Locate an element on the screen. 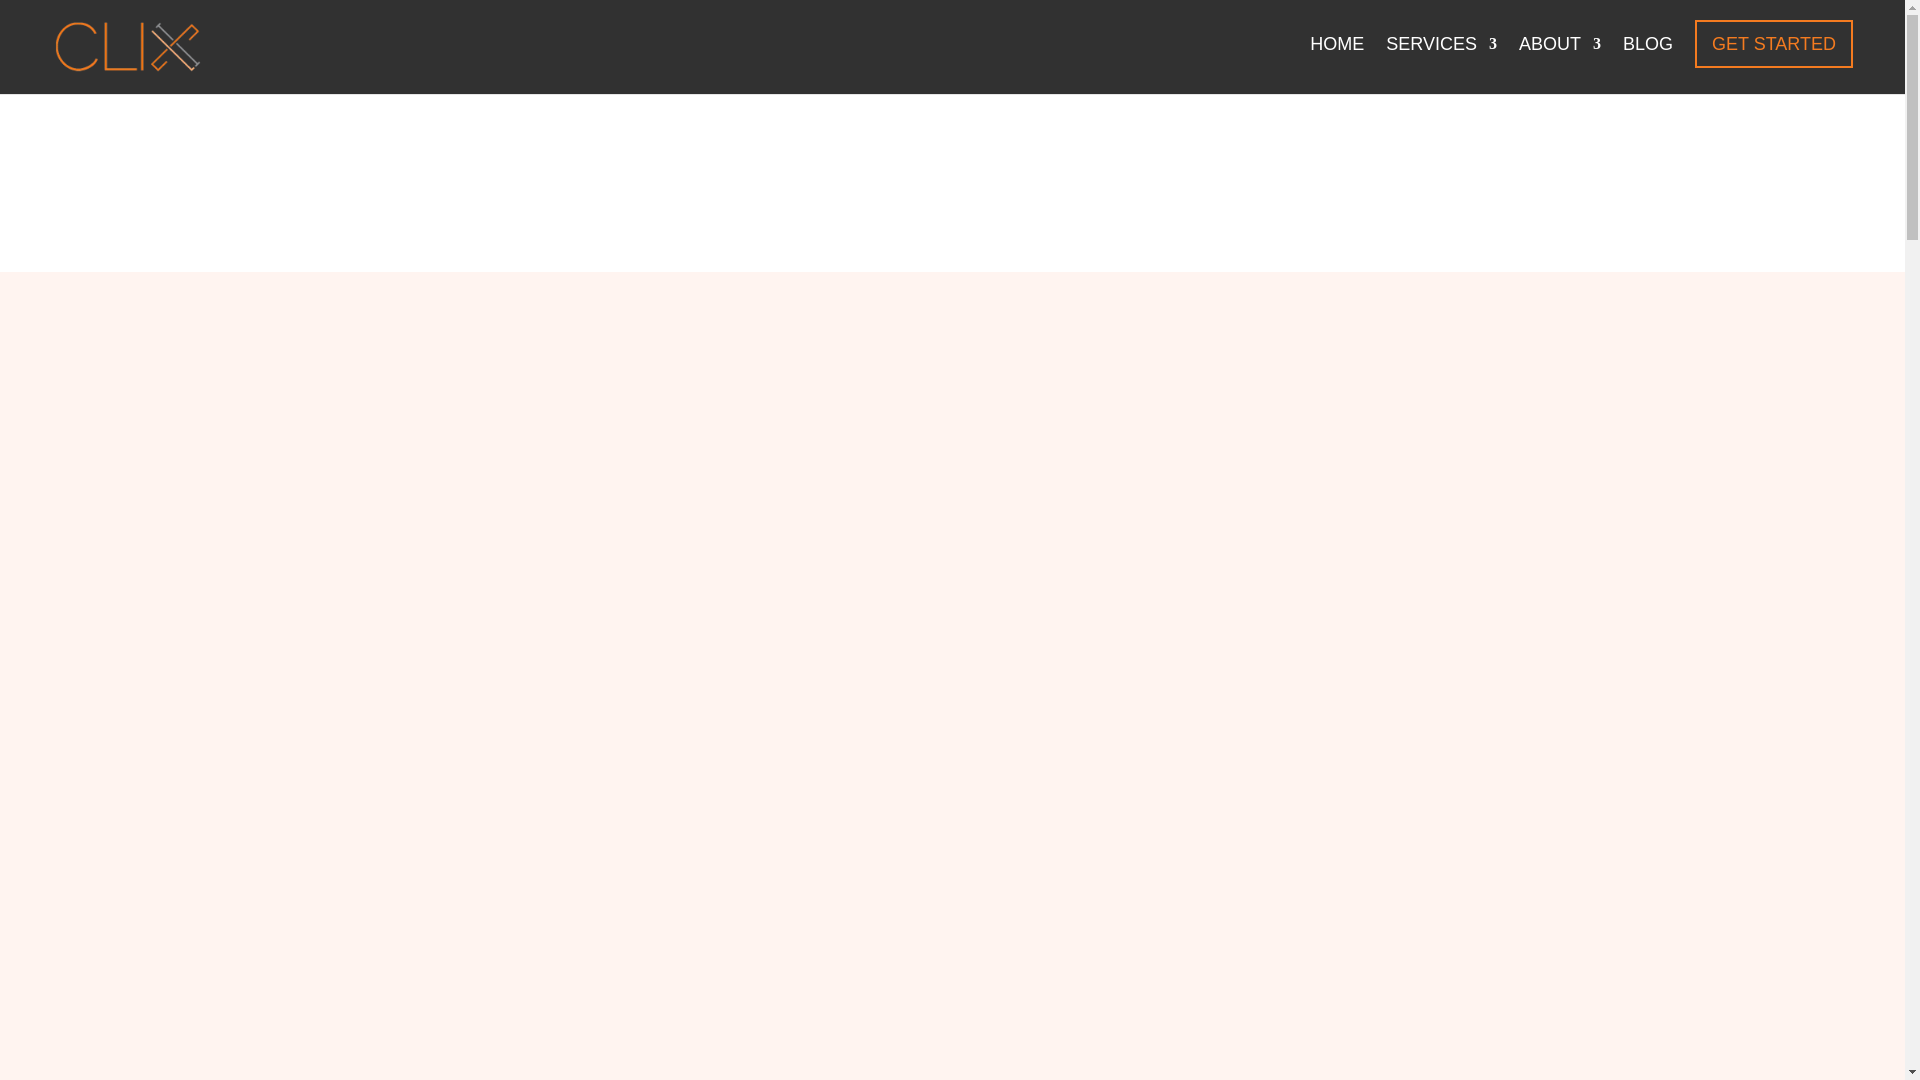  HOME is located at coordinates (1336, 60).